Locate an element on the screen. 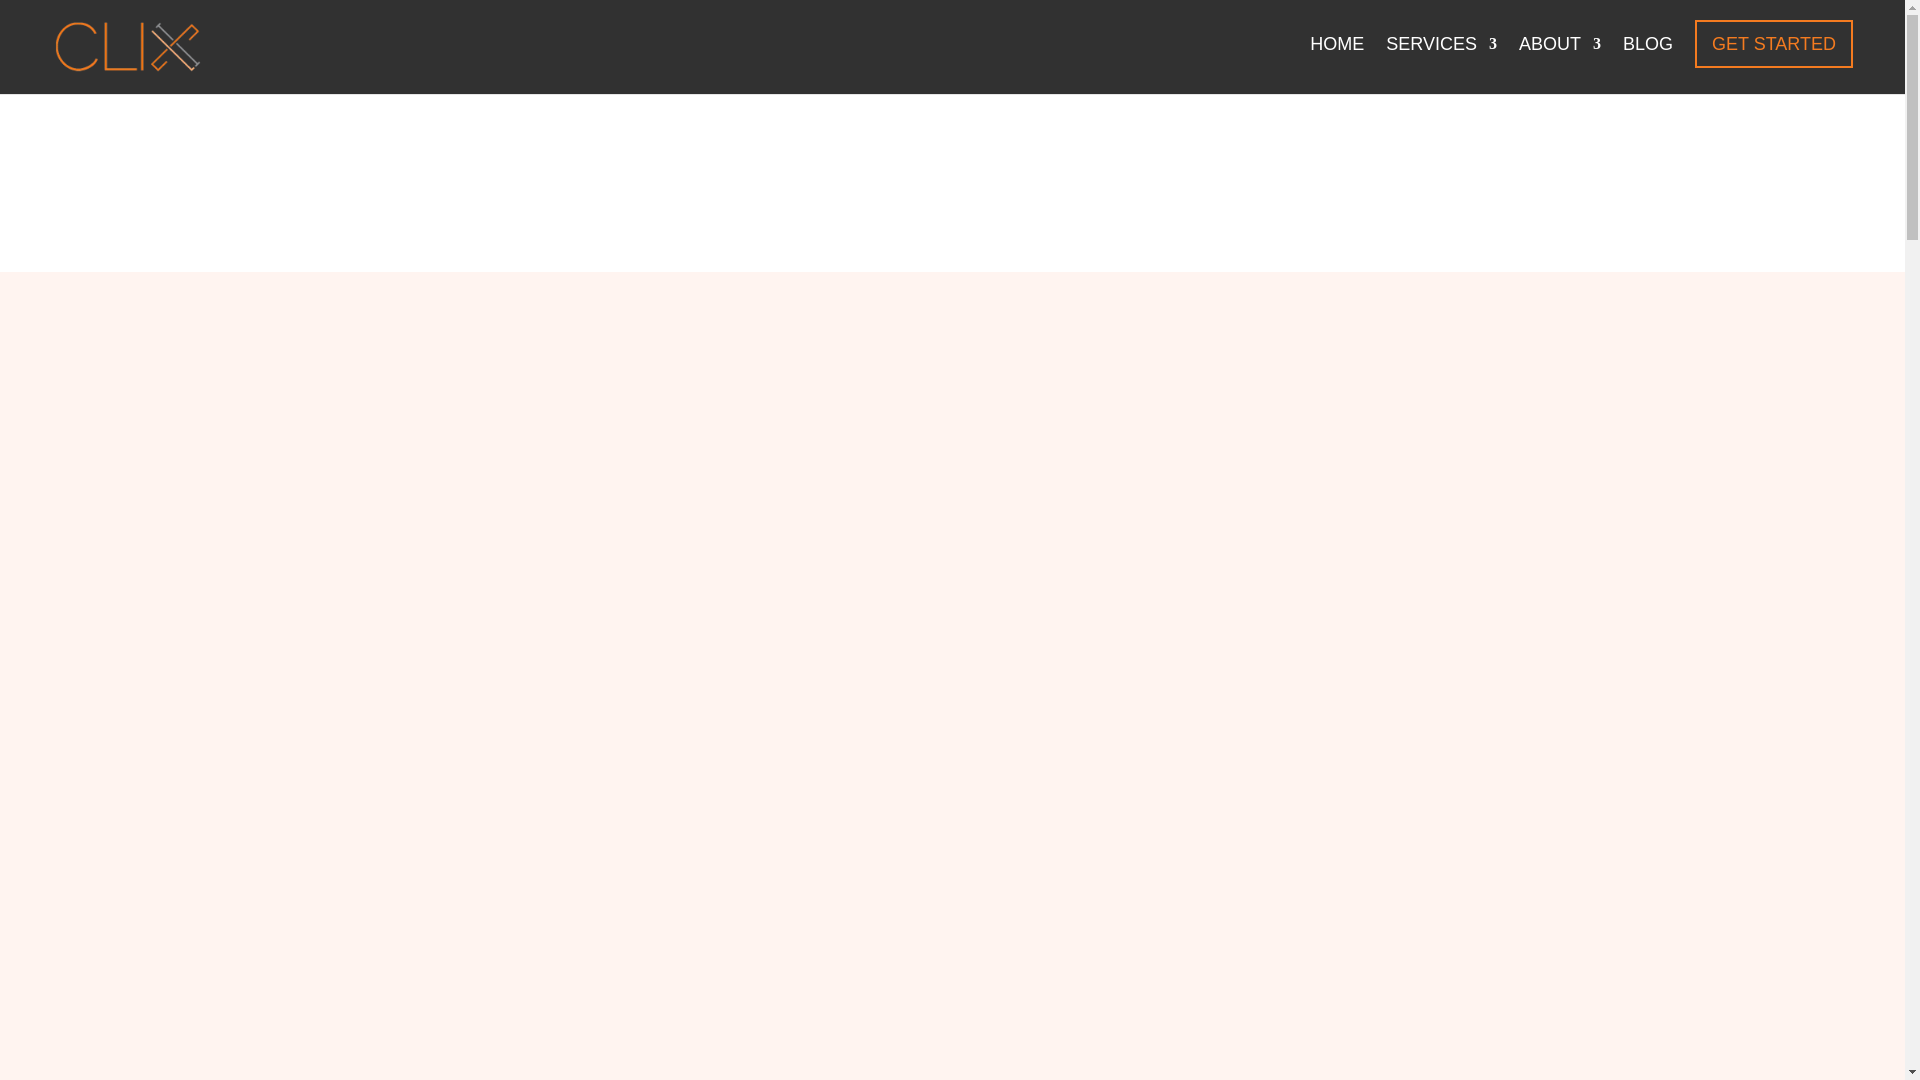  HOME is located at coordinates (1336, 60).